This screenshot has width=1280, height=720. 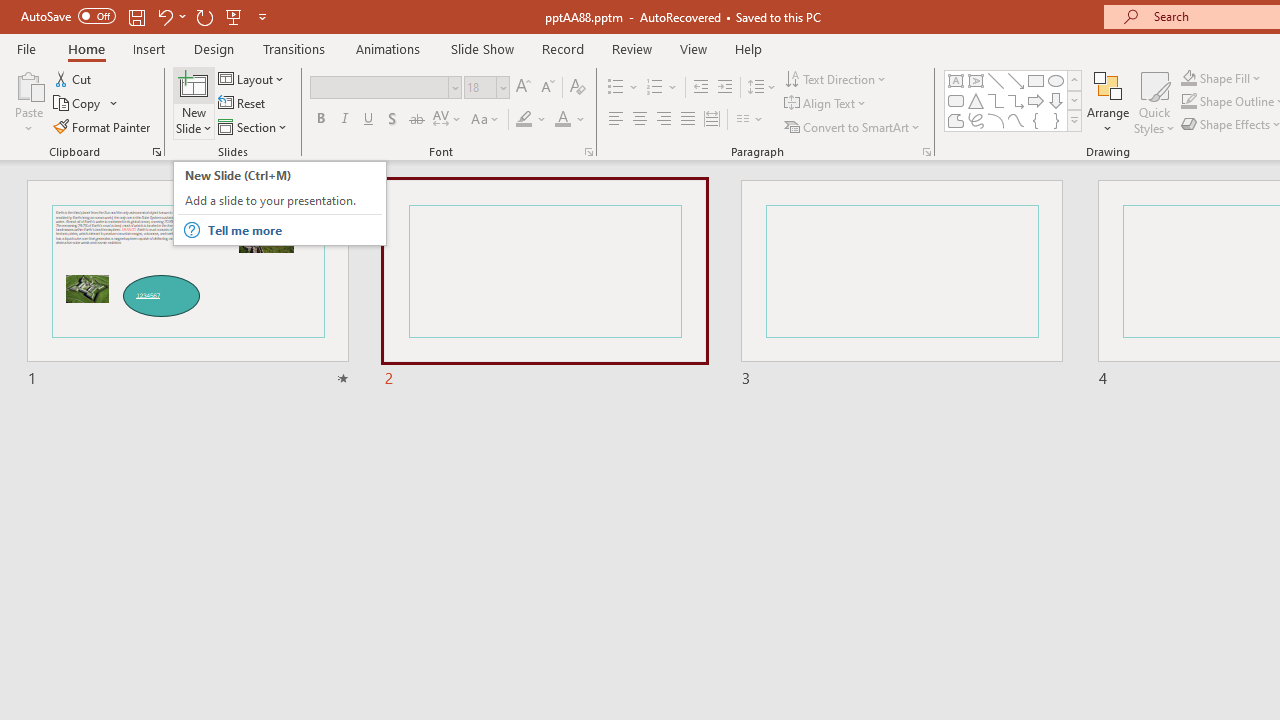 I want to click on Shape Outline Teal, Accent 1, so click(x=1188, y=102).